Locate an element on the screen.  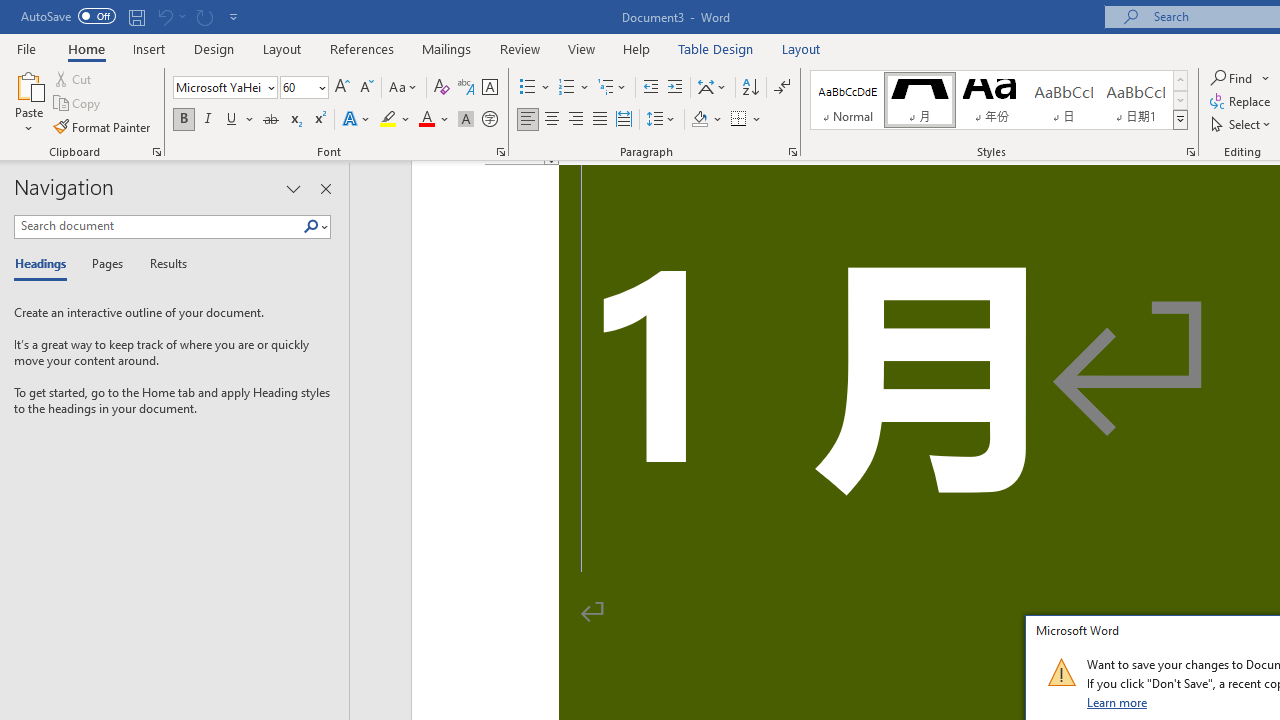
Find is located at coordinates (1233, 78).